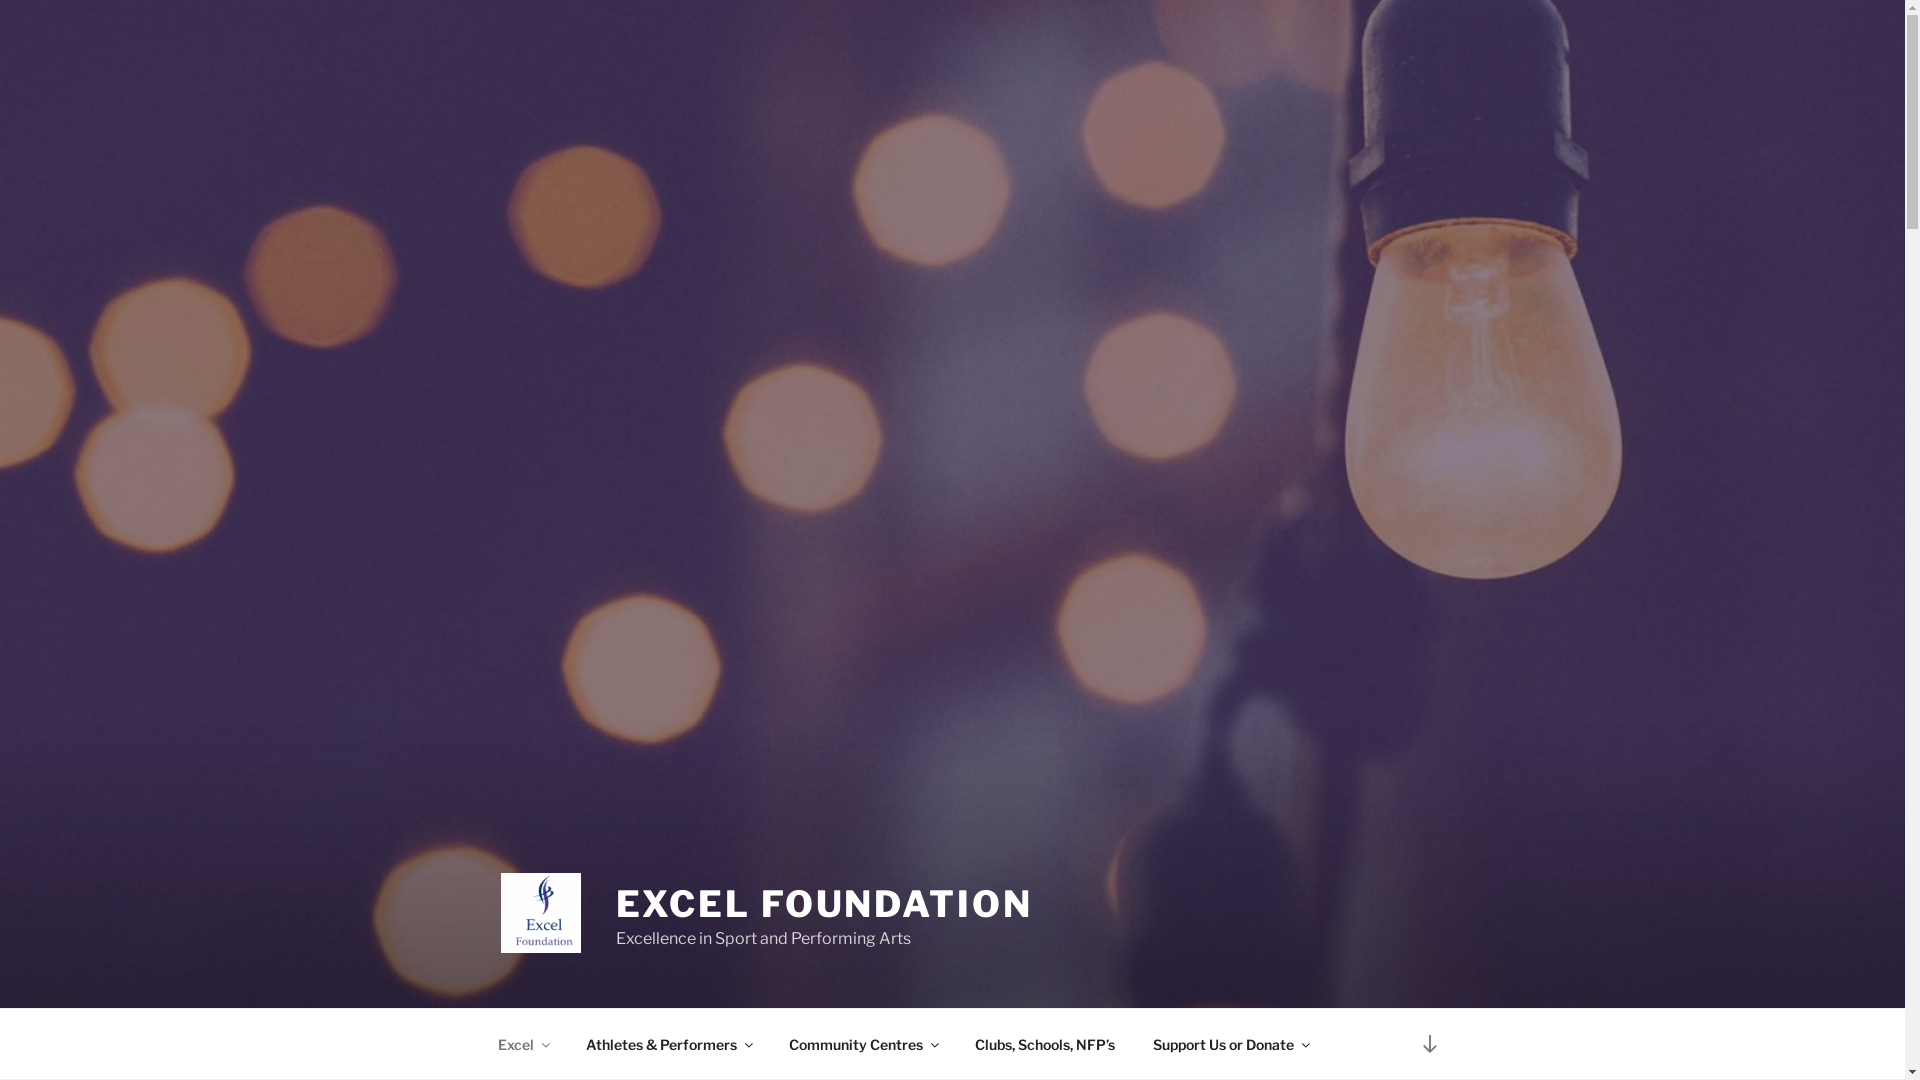  Describe the element at coordinates (522, 1044) in the screenshot. I see `Excel` at that location.